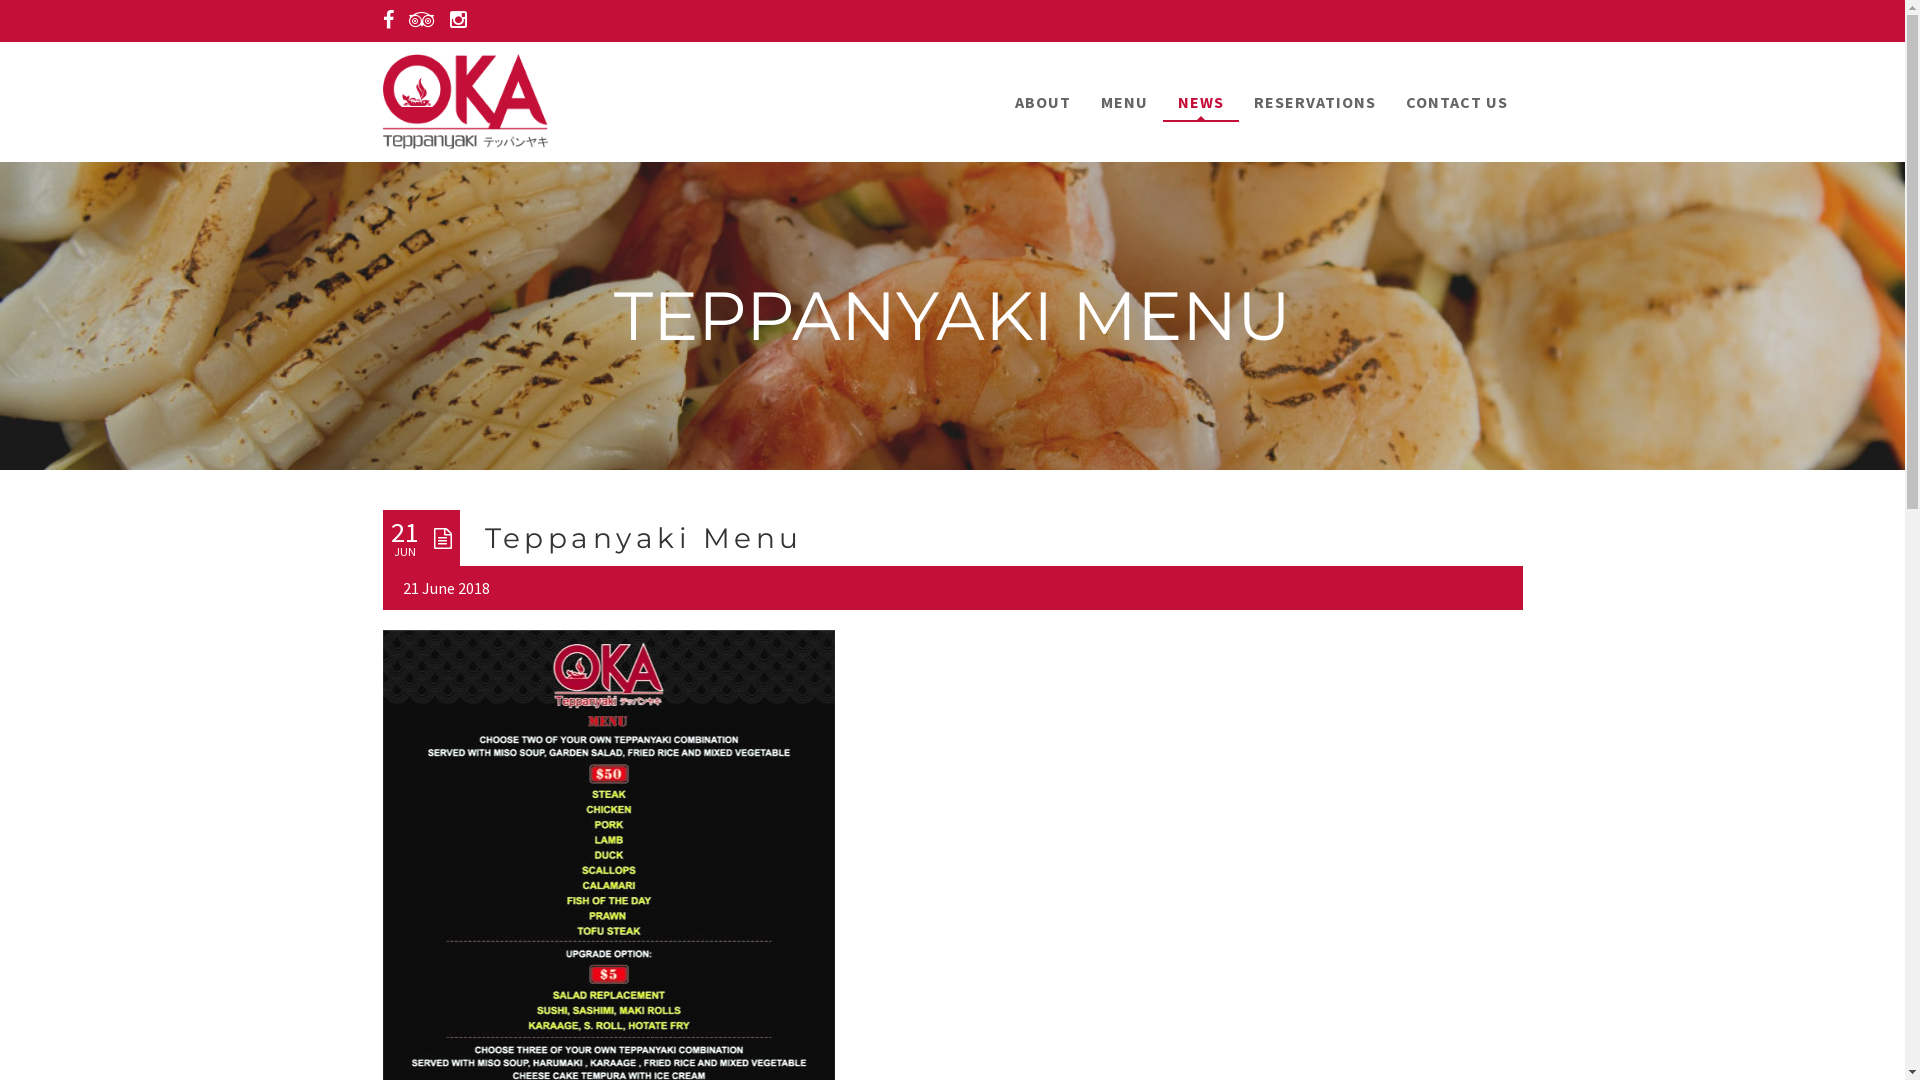 The width and height of the screenshot is (1920, 1080). What do you see at coordinates (1314, 102) in the screenshot?
I see `RESERVATIONS` at bounding box center [1314, 102].